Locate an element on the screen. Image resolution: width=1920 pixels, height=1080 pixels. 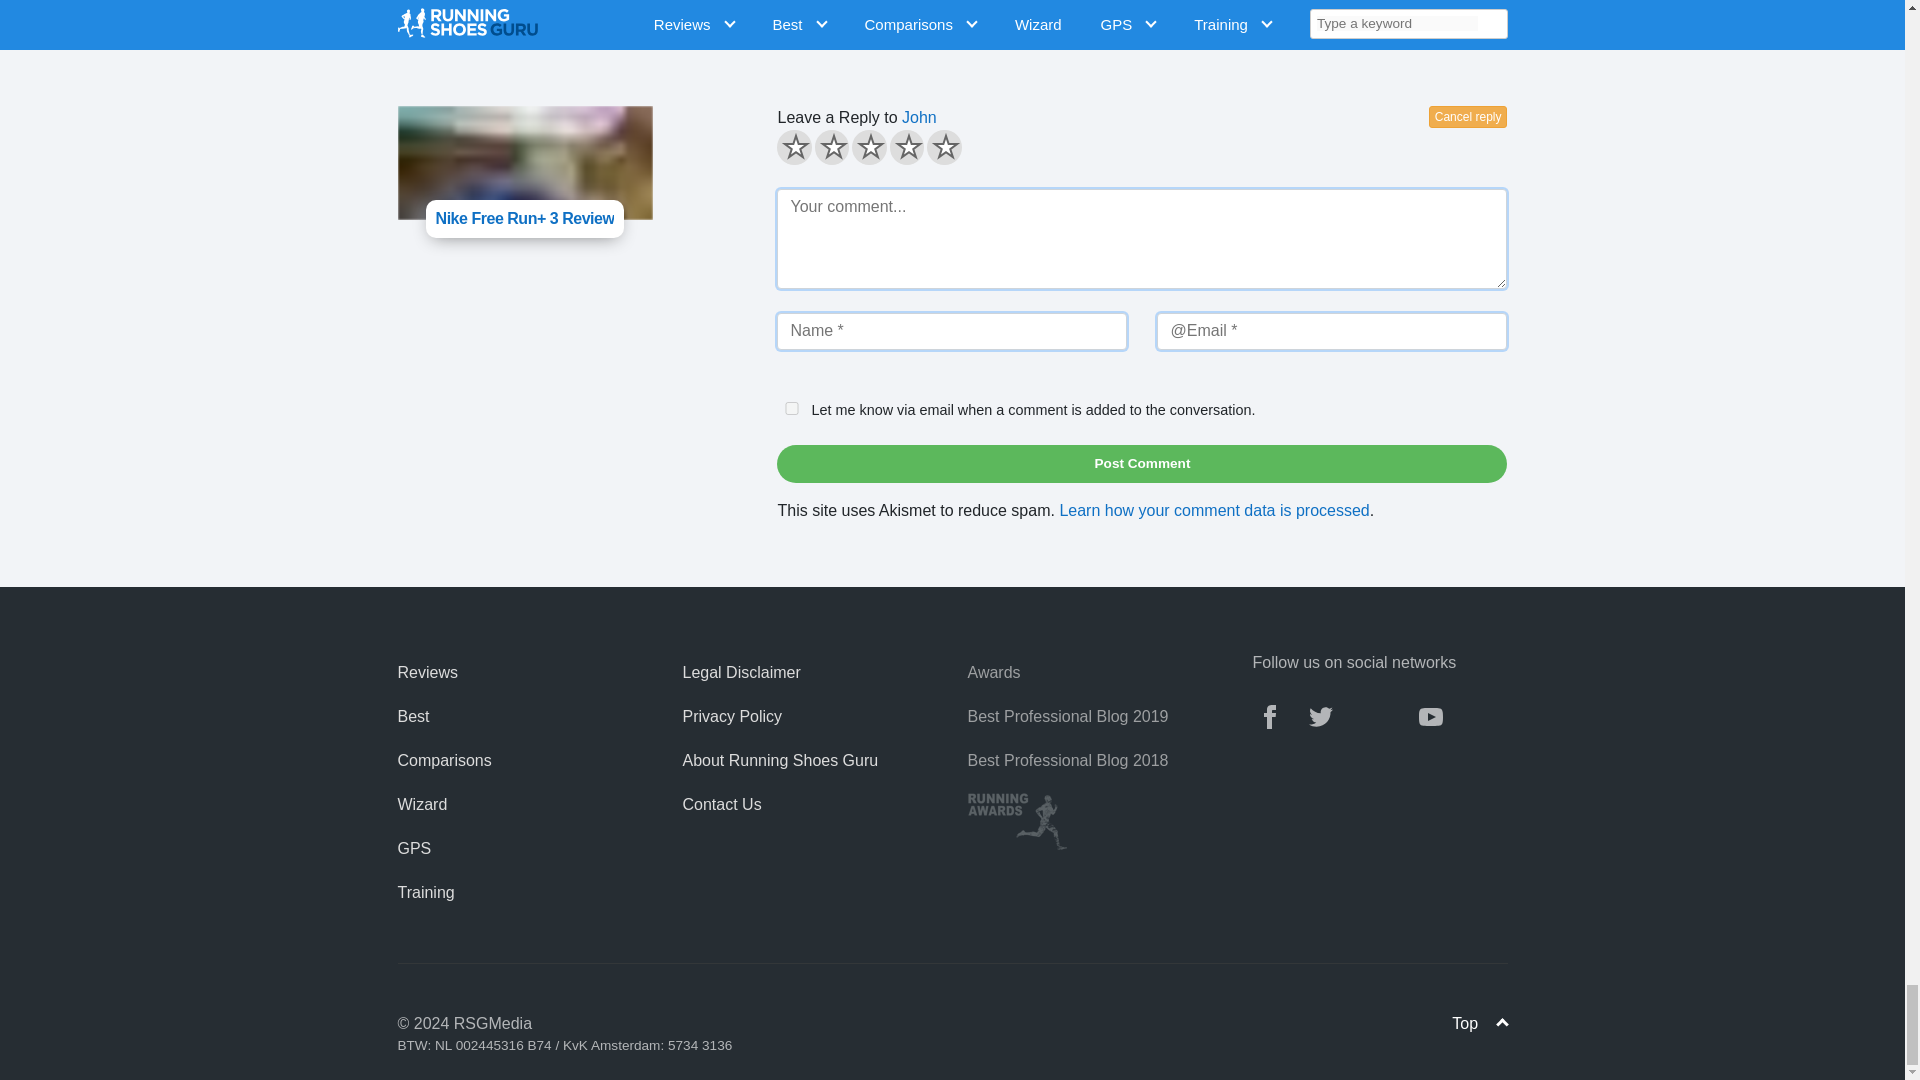
yes is located at coordinates (792, 408).